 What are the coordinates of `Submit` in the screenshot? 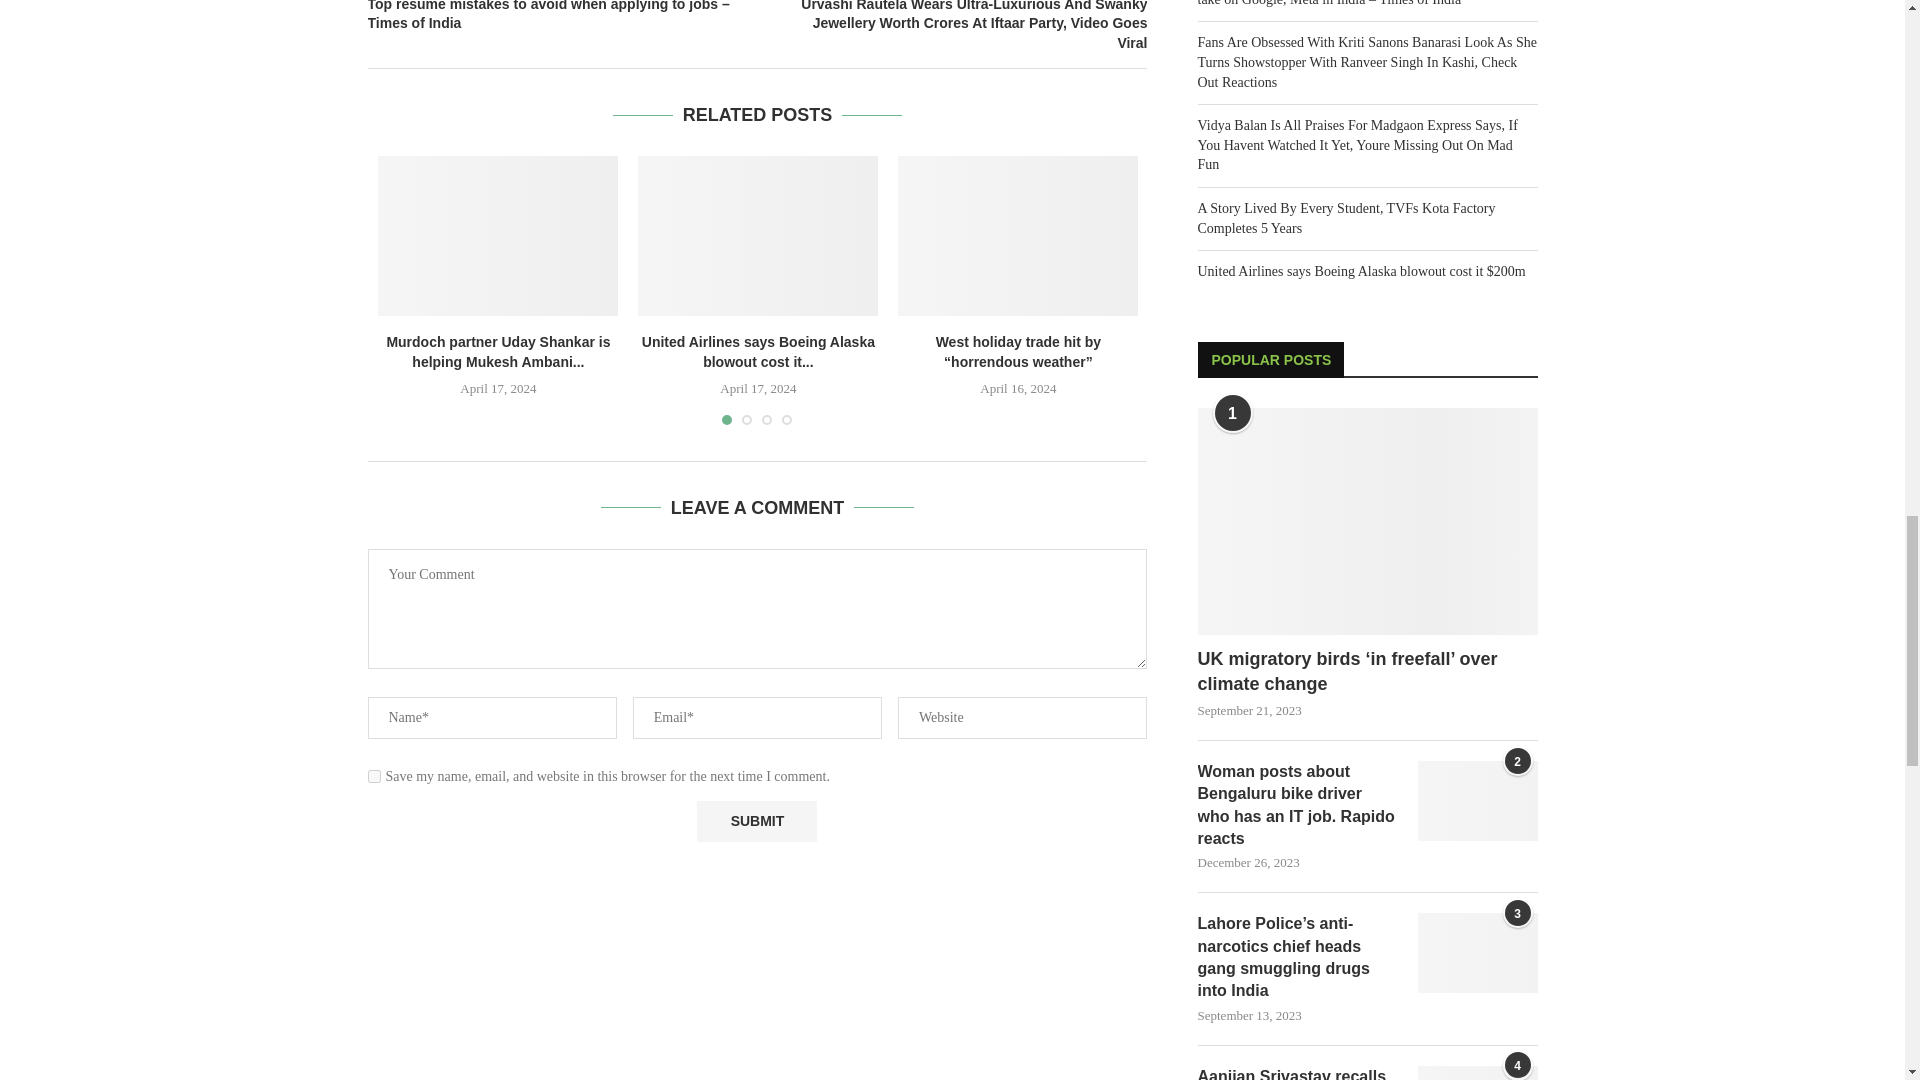 It's located at (756, 822).